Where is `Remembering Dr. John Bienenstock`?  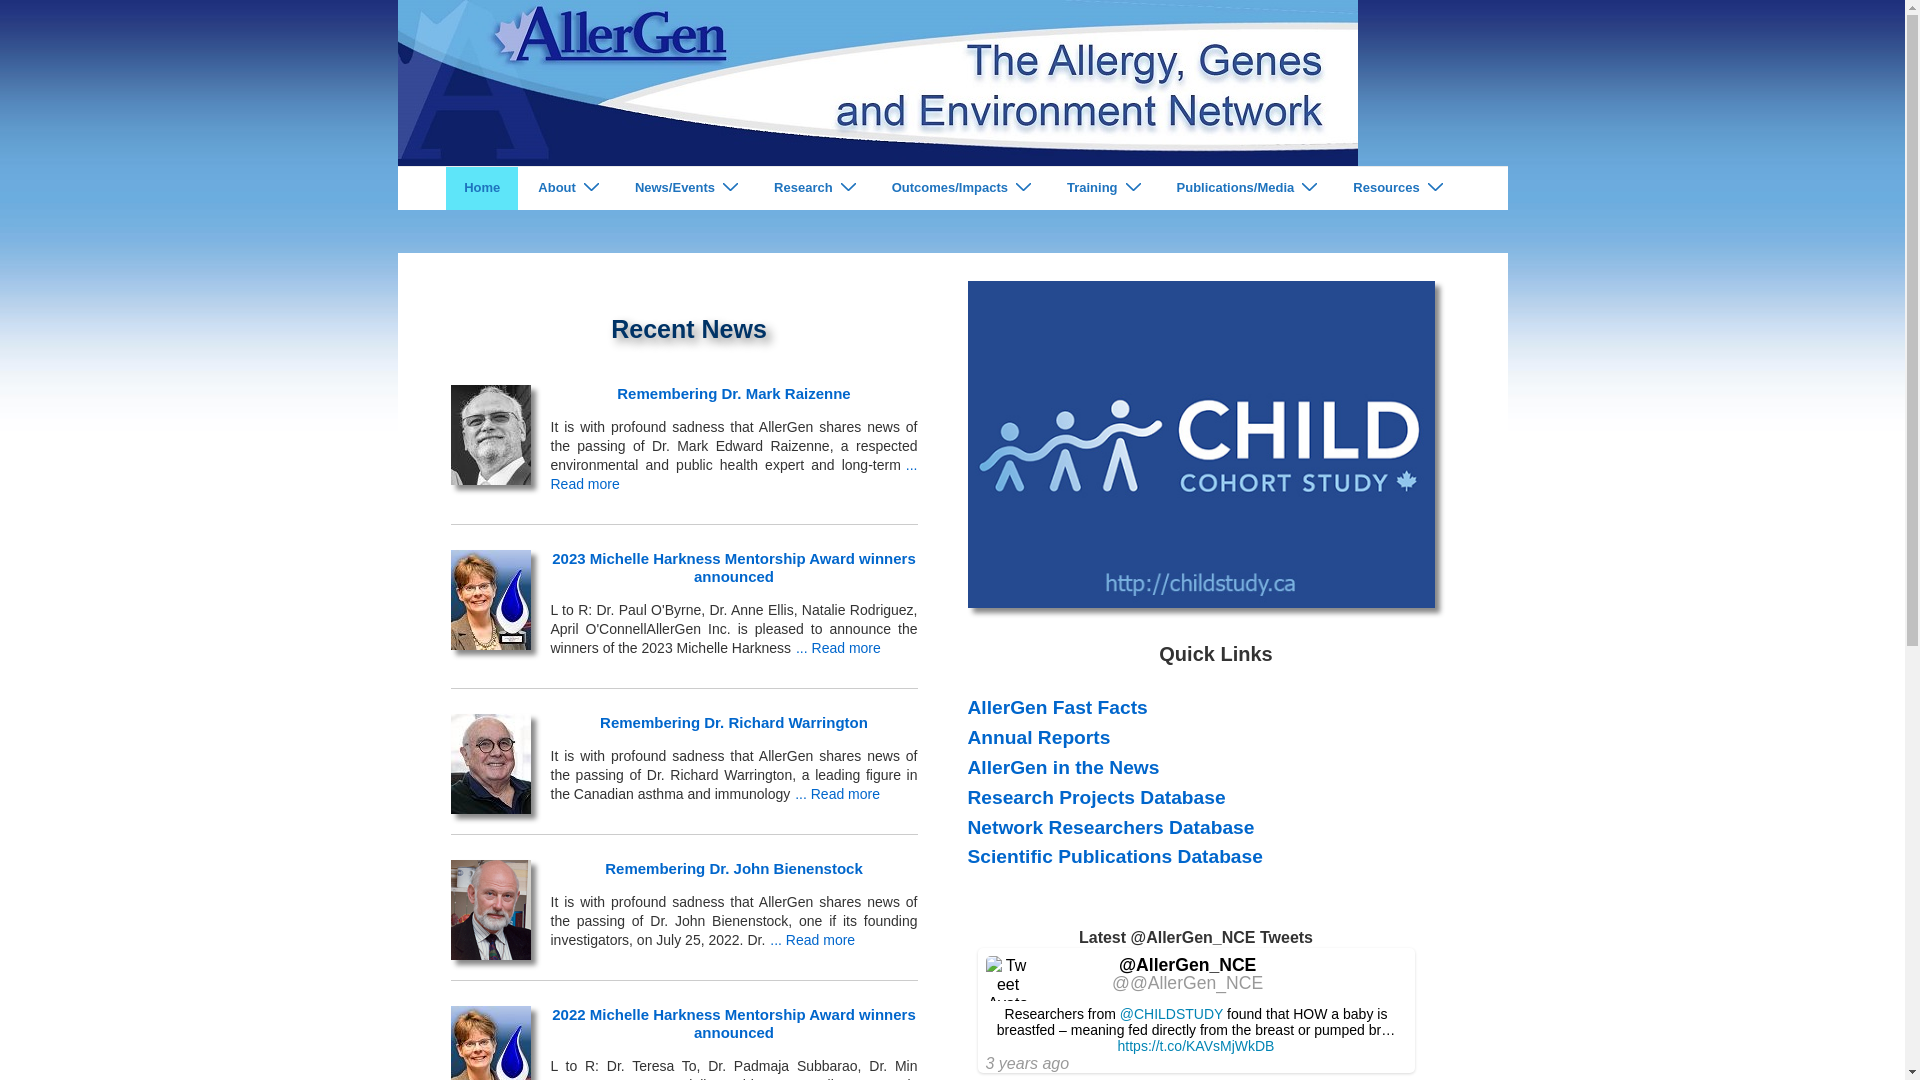 Remembering Dr. John Bienenstock is located at coordinates (734, 868).